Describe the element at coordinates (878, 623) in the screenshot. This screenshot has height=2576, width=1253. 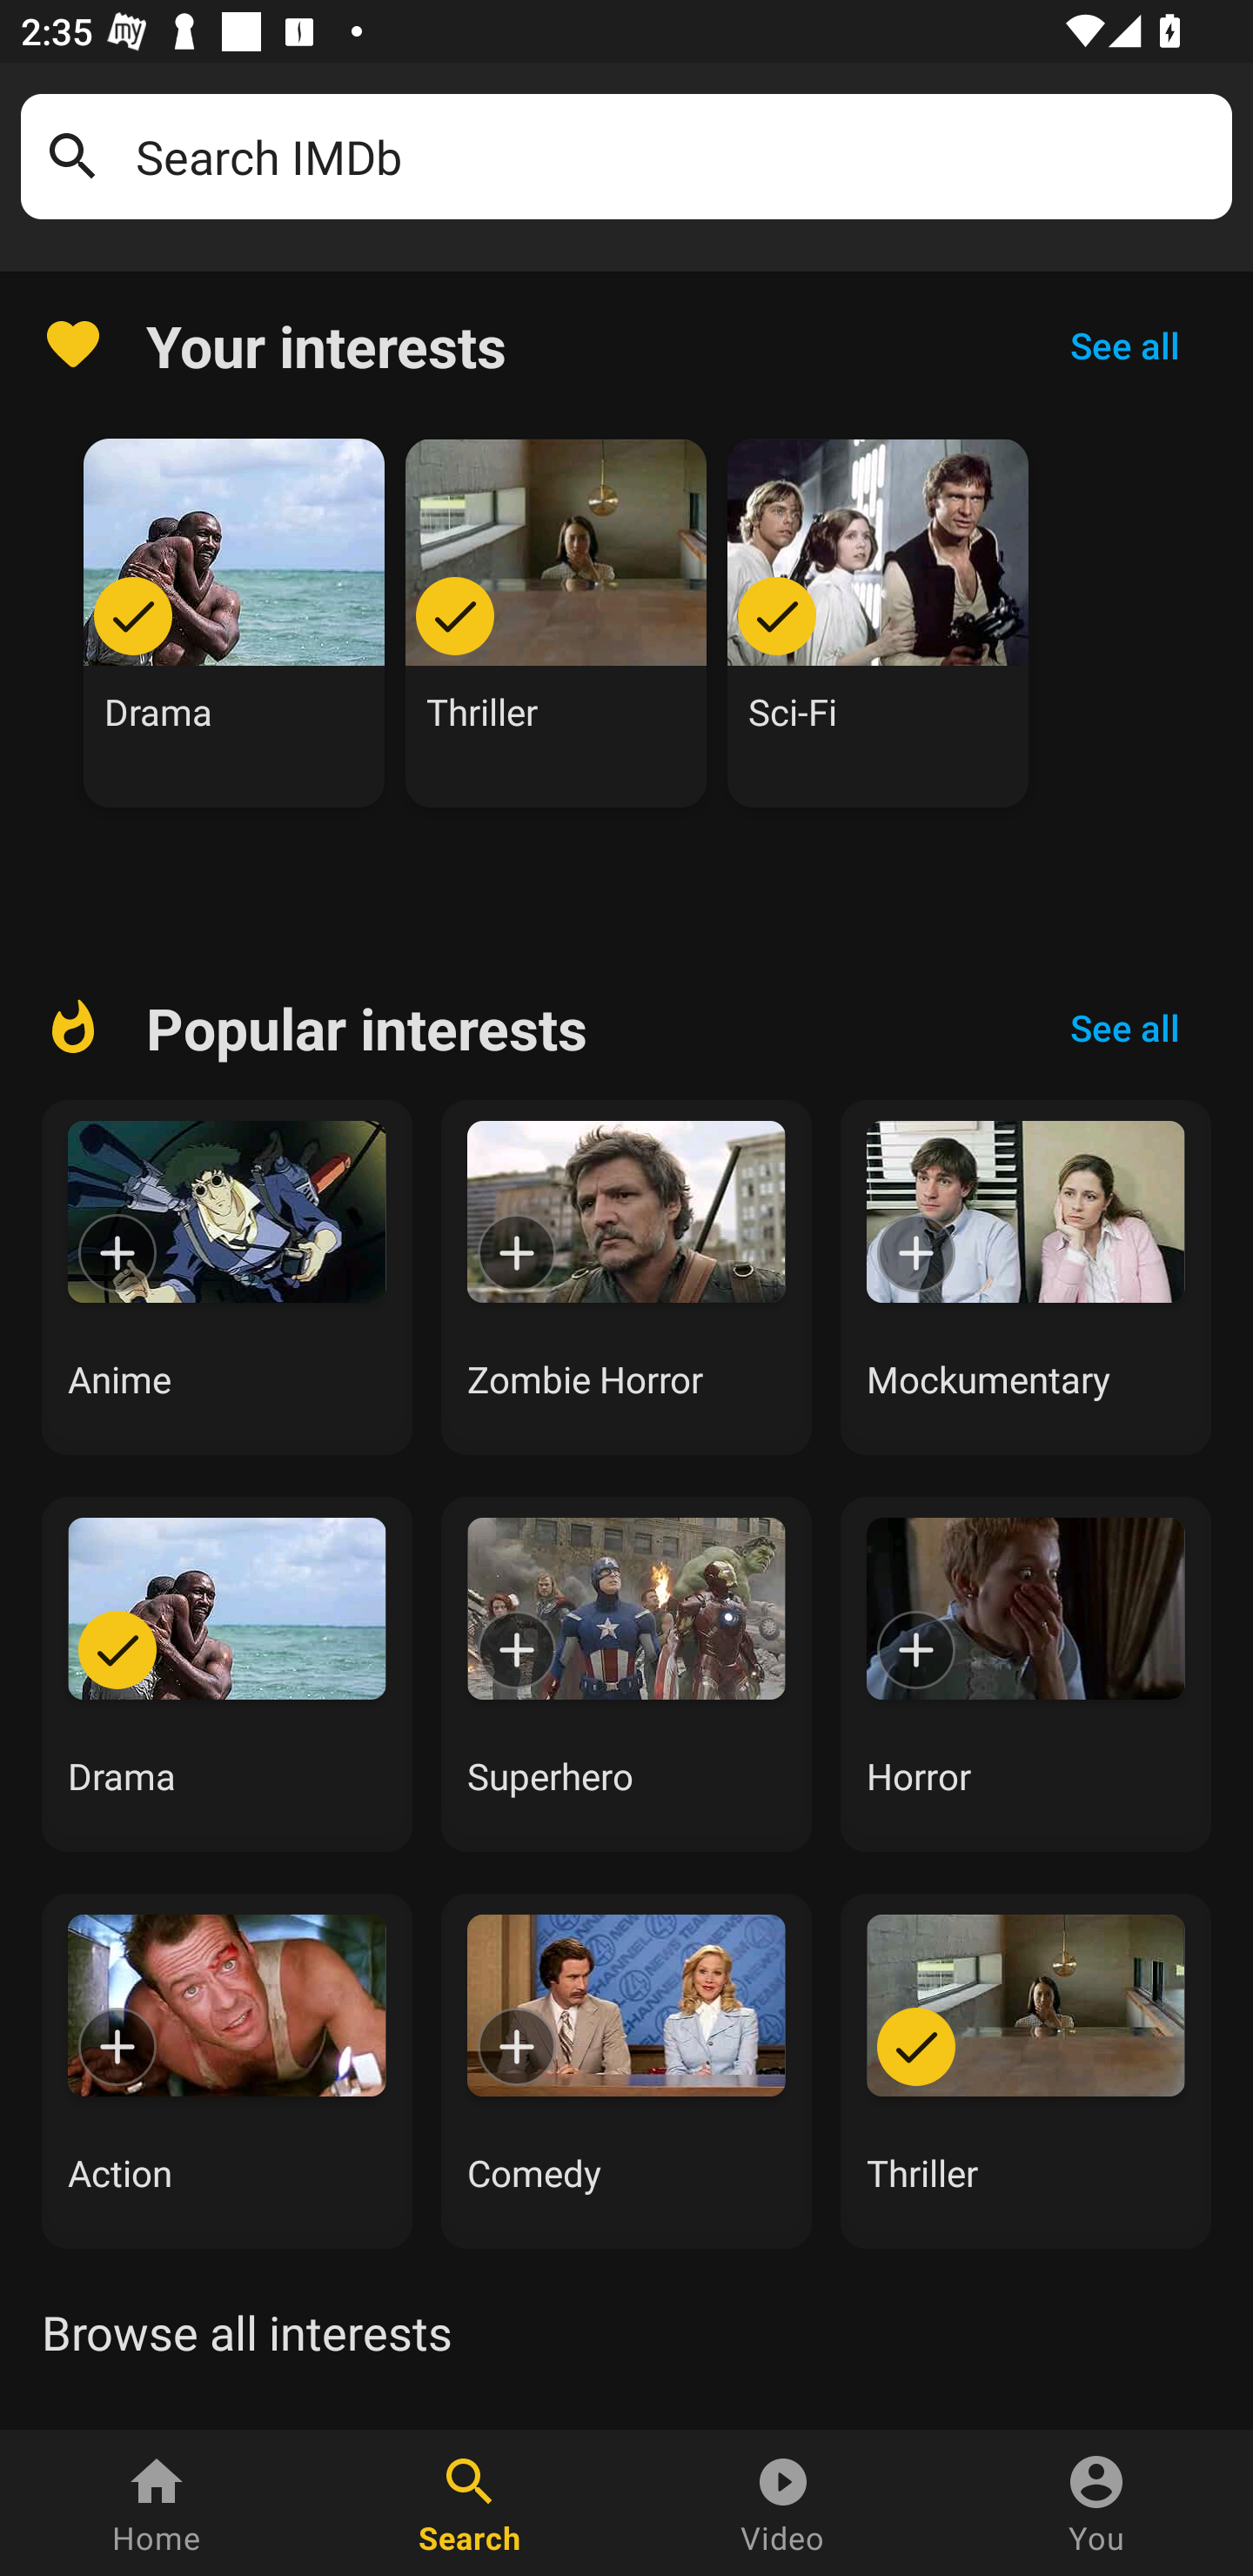
I see `Sci-Fi` at that location.